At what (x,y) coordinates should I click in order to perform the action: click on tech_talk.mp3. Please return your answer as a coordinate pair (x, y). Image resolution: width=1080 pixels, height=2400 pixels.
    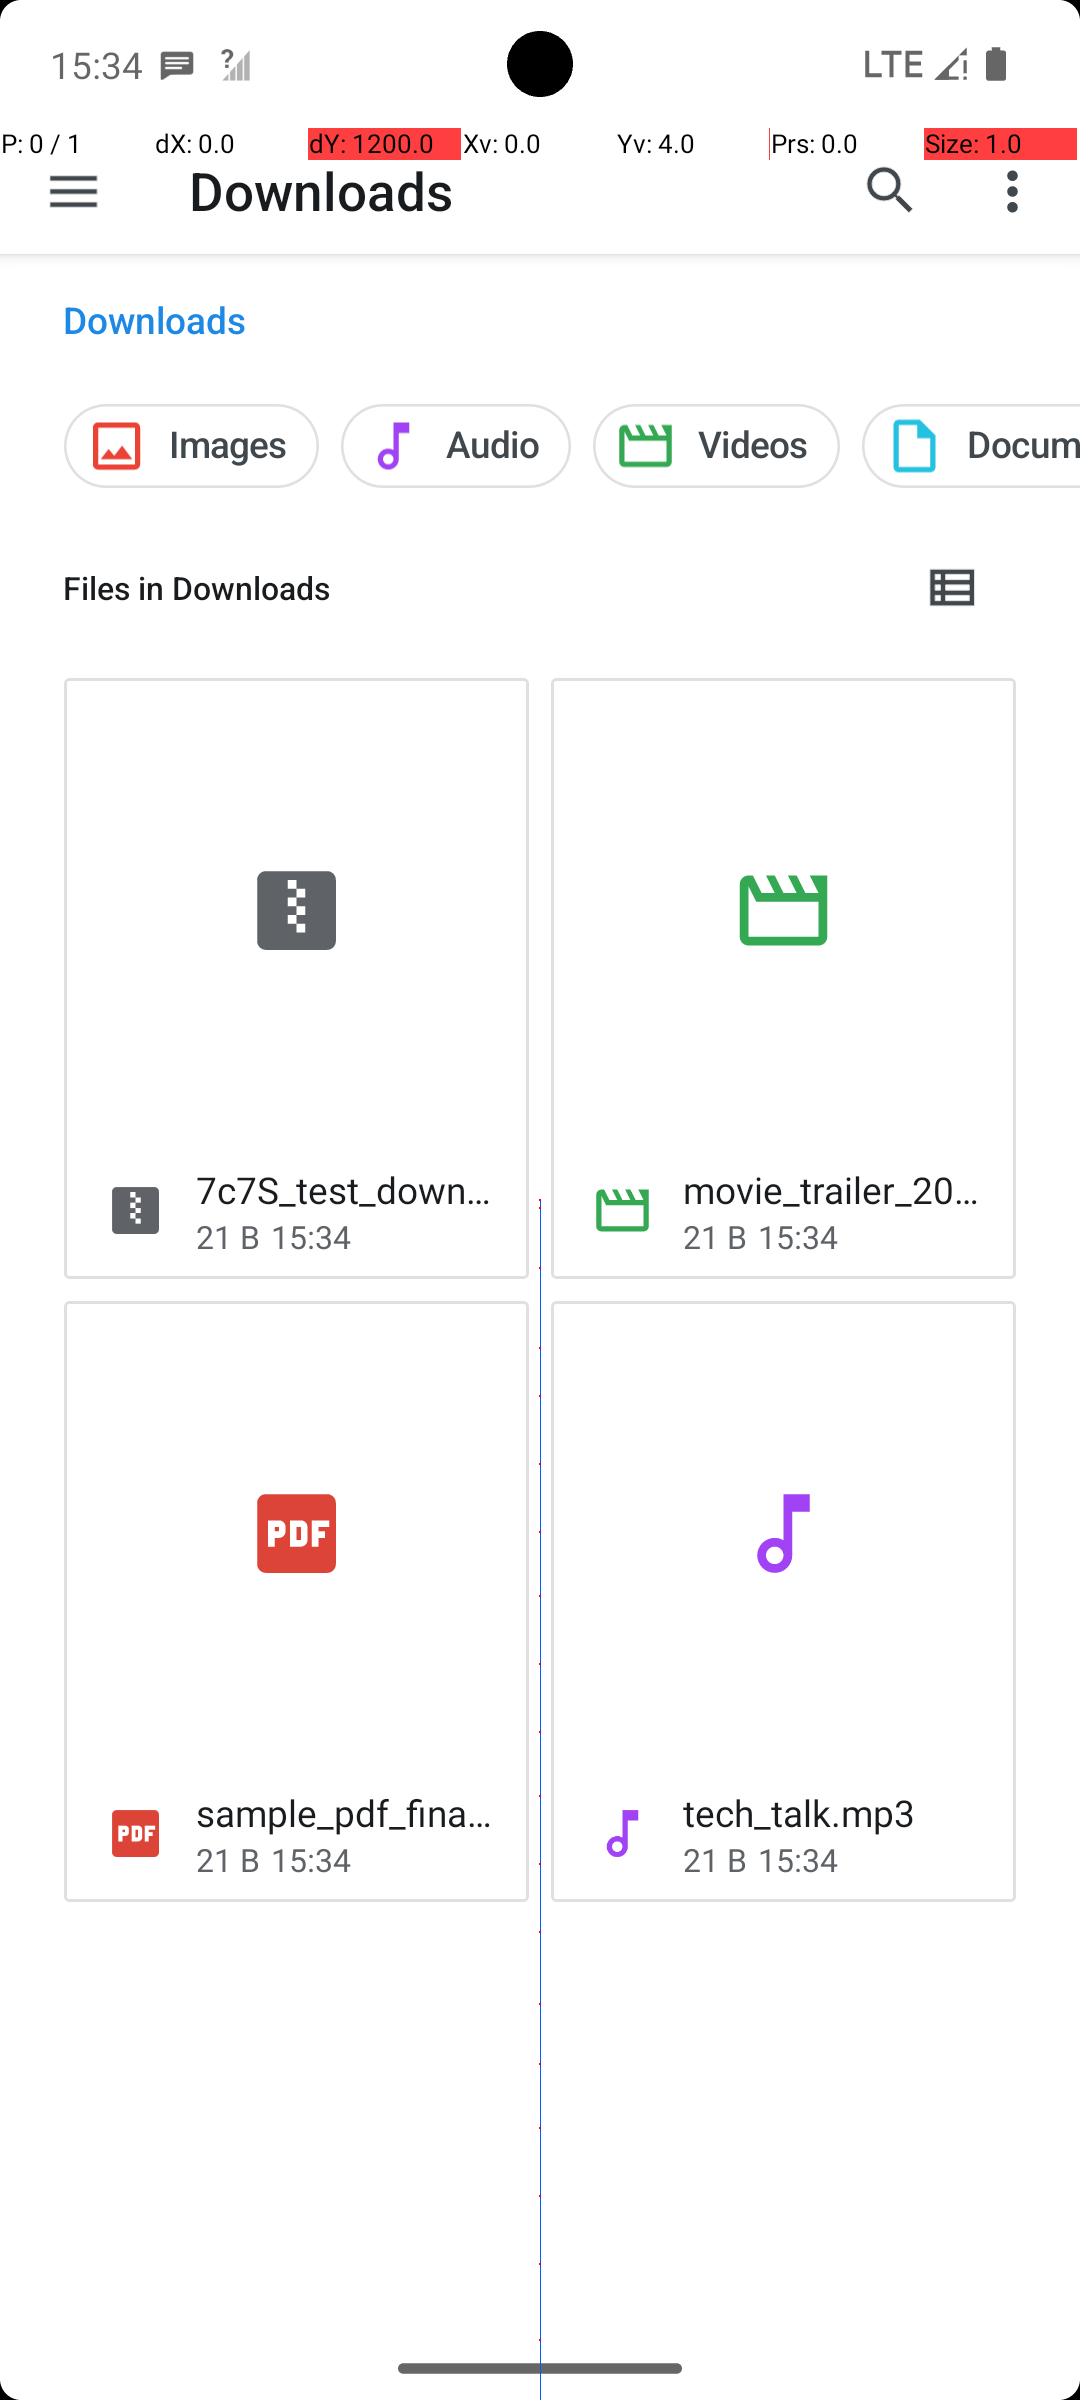
    Looking at the image, I should click on (799, 1812).